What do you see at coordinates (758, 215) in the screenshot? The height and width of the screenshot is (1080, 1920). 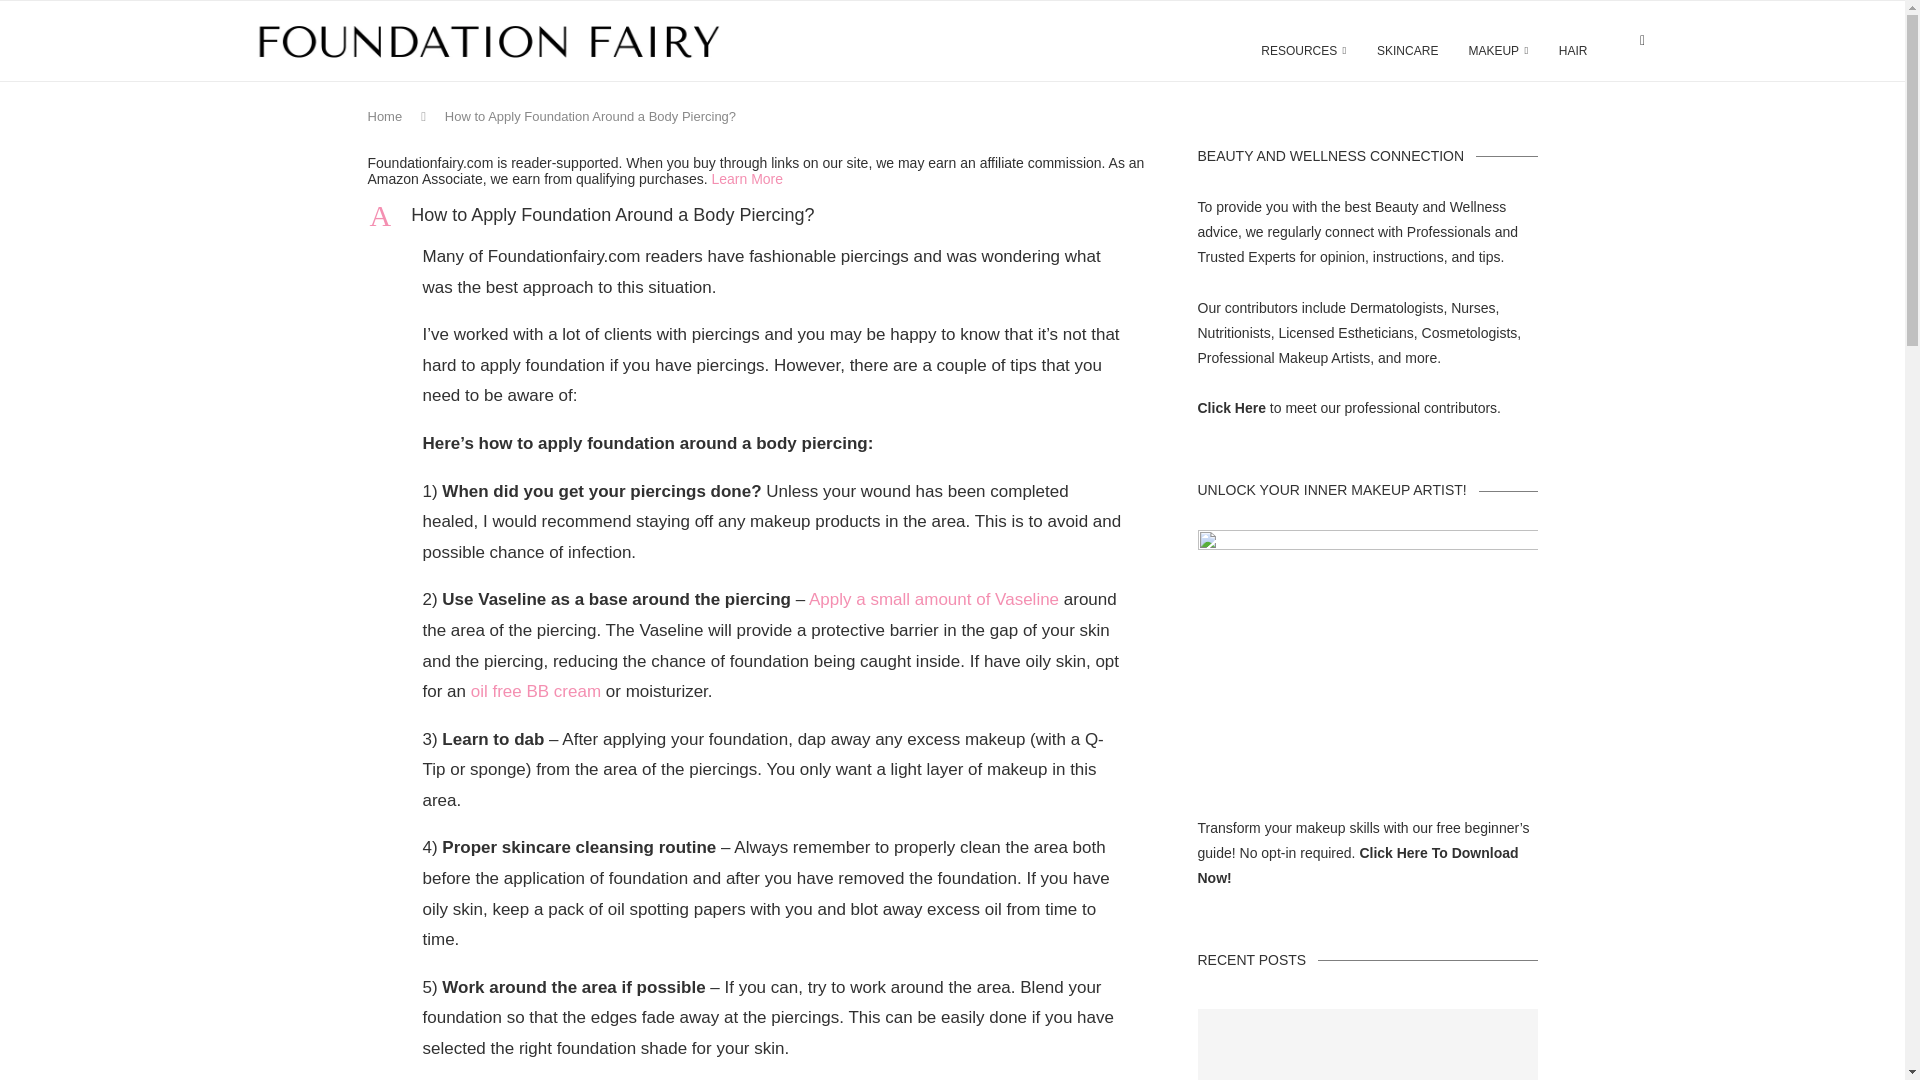 I see `Click Here` at bounding box center [758, 215].